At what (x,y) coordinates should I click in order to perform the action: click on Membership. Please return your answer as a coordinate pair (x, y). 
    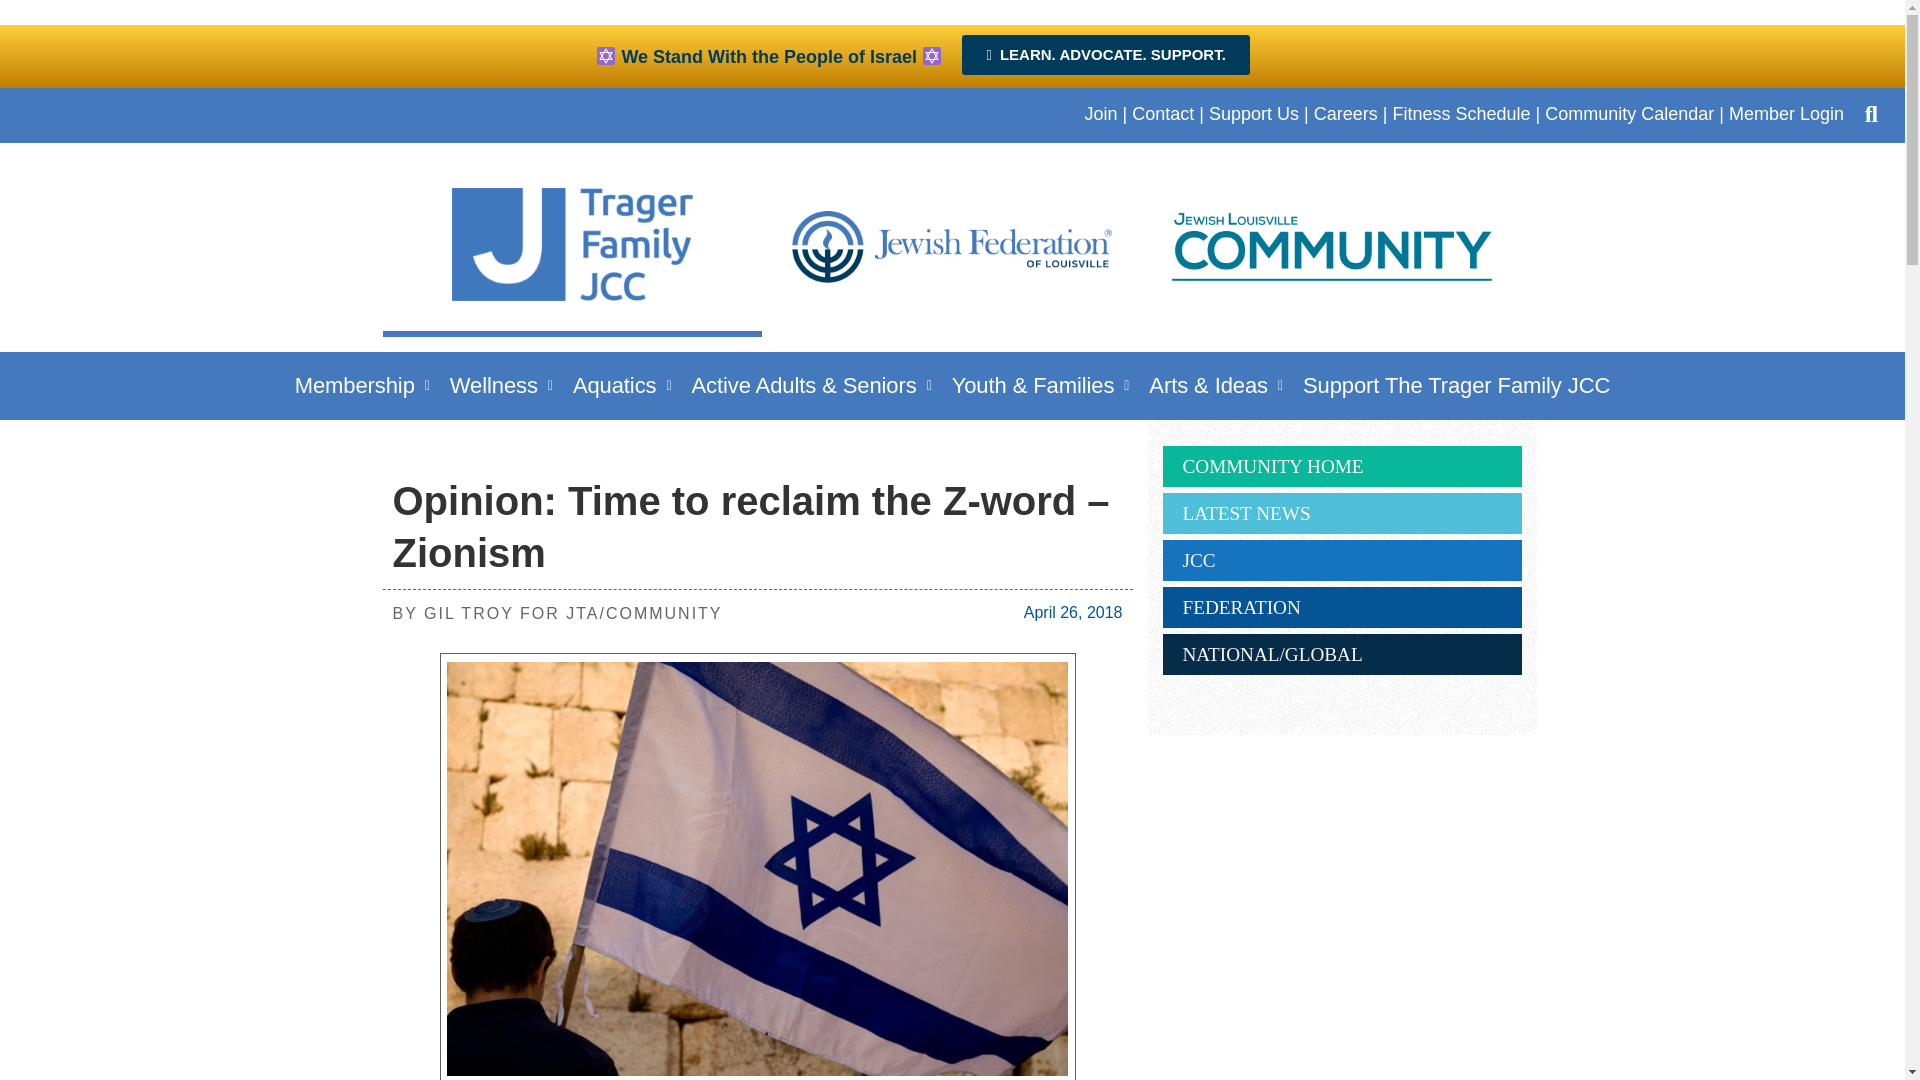
    Looking at the image, I should click on (362, 385).